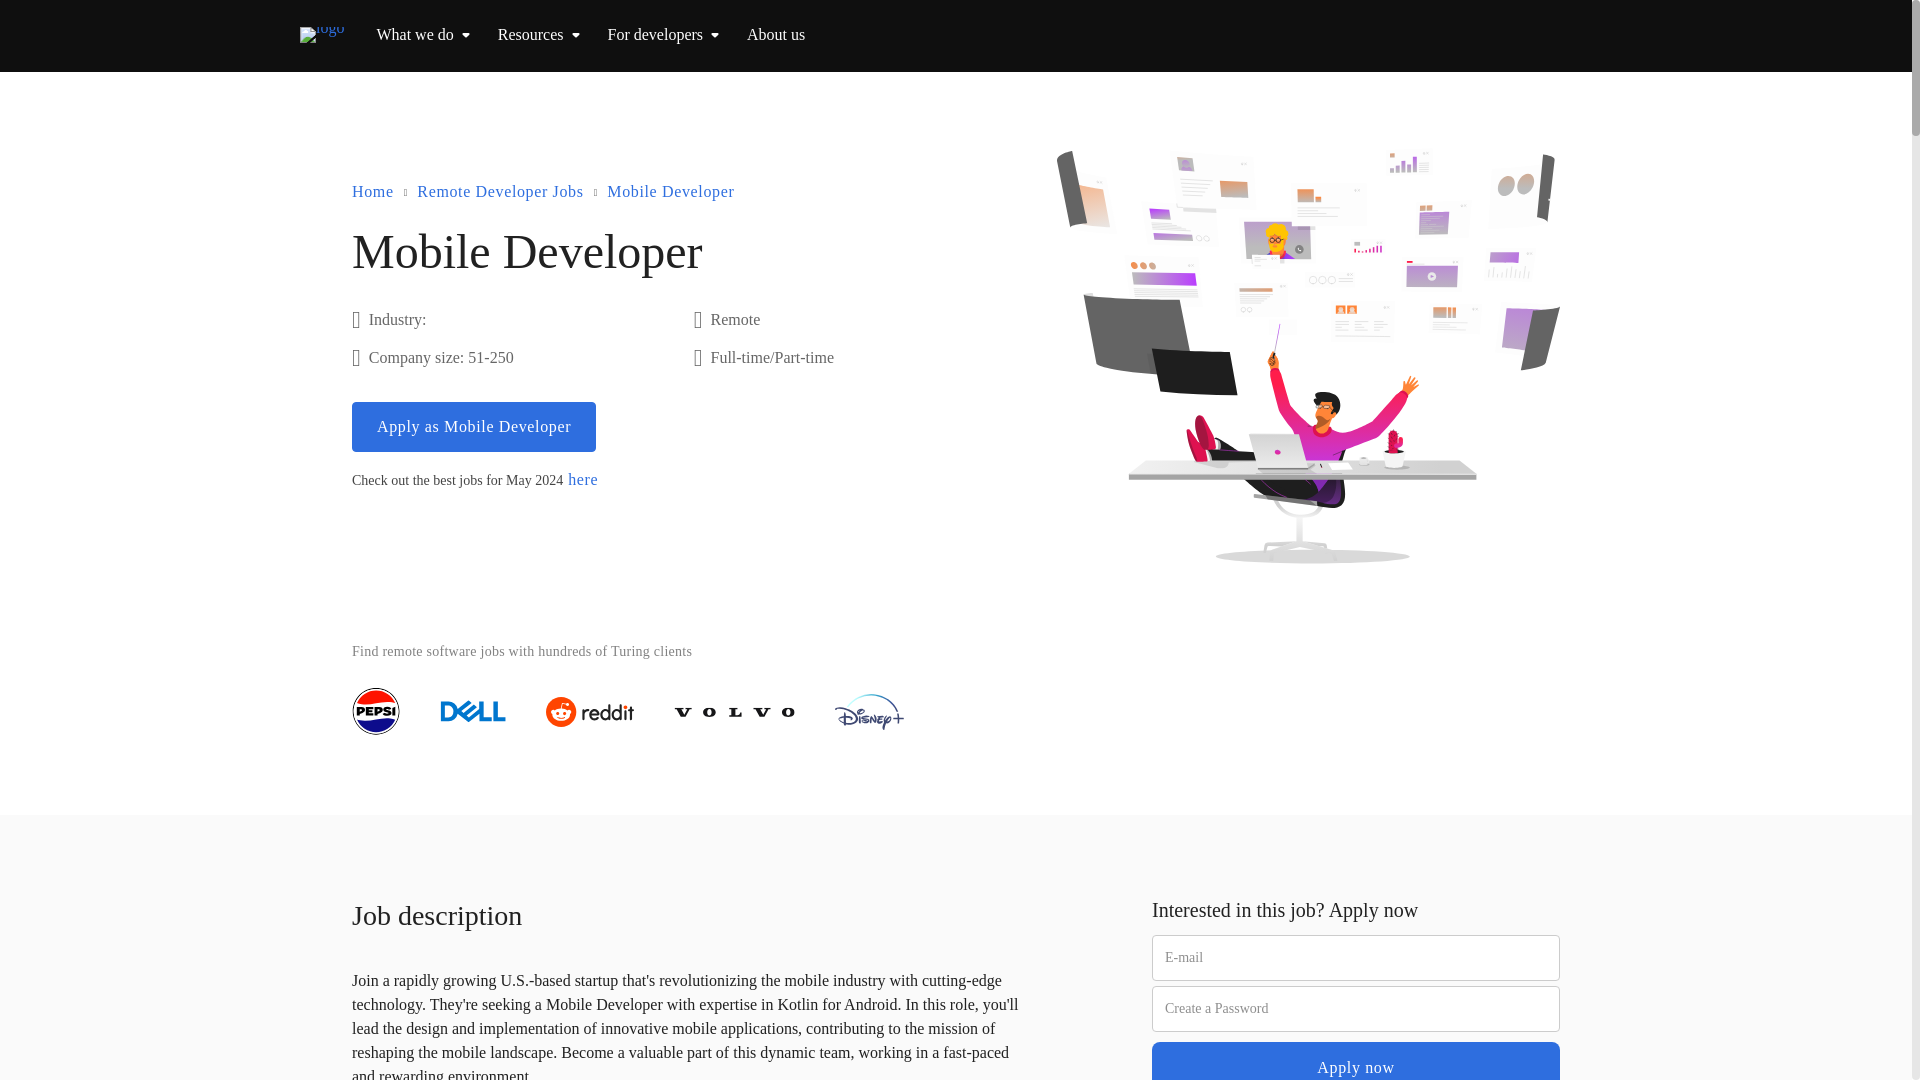  Describe the element at coordinates (656, 34) in the screenshot. I see `For developers` at that location.